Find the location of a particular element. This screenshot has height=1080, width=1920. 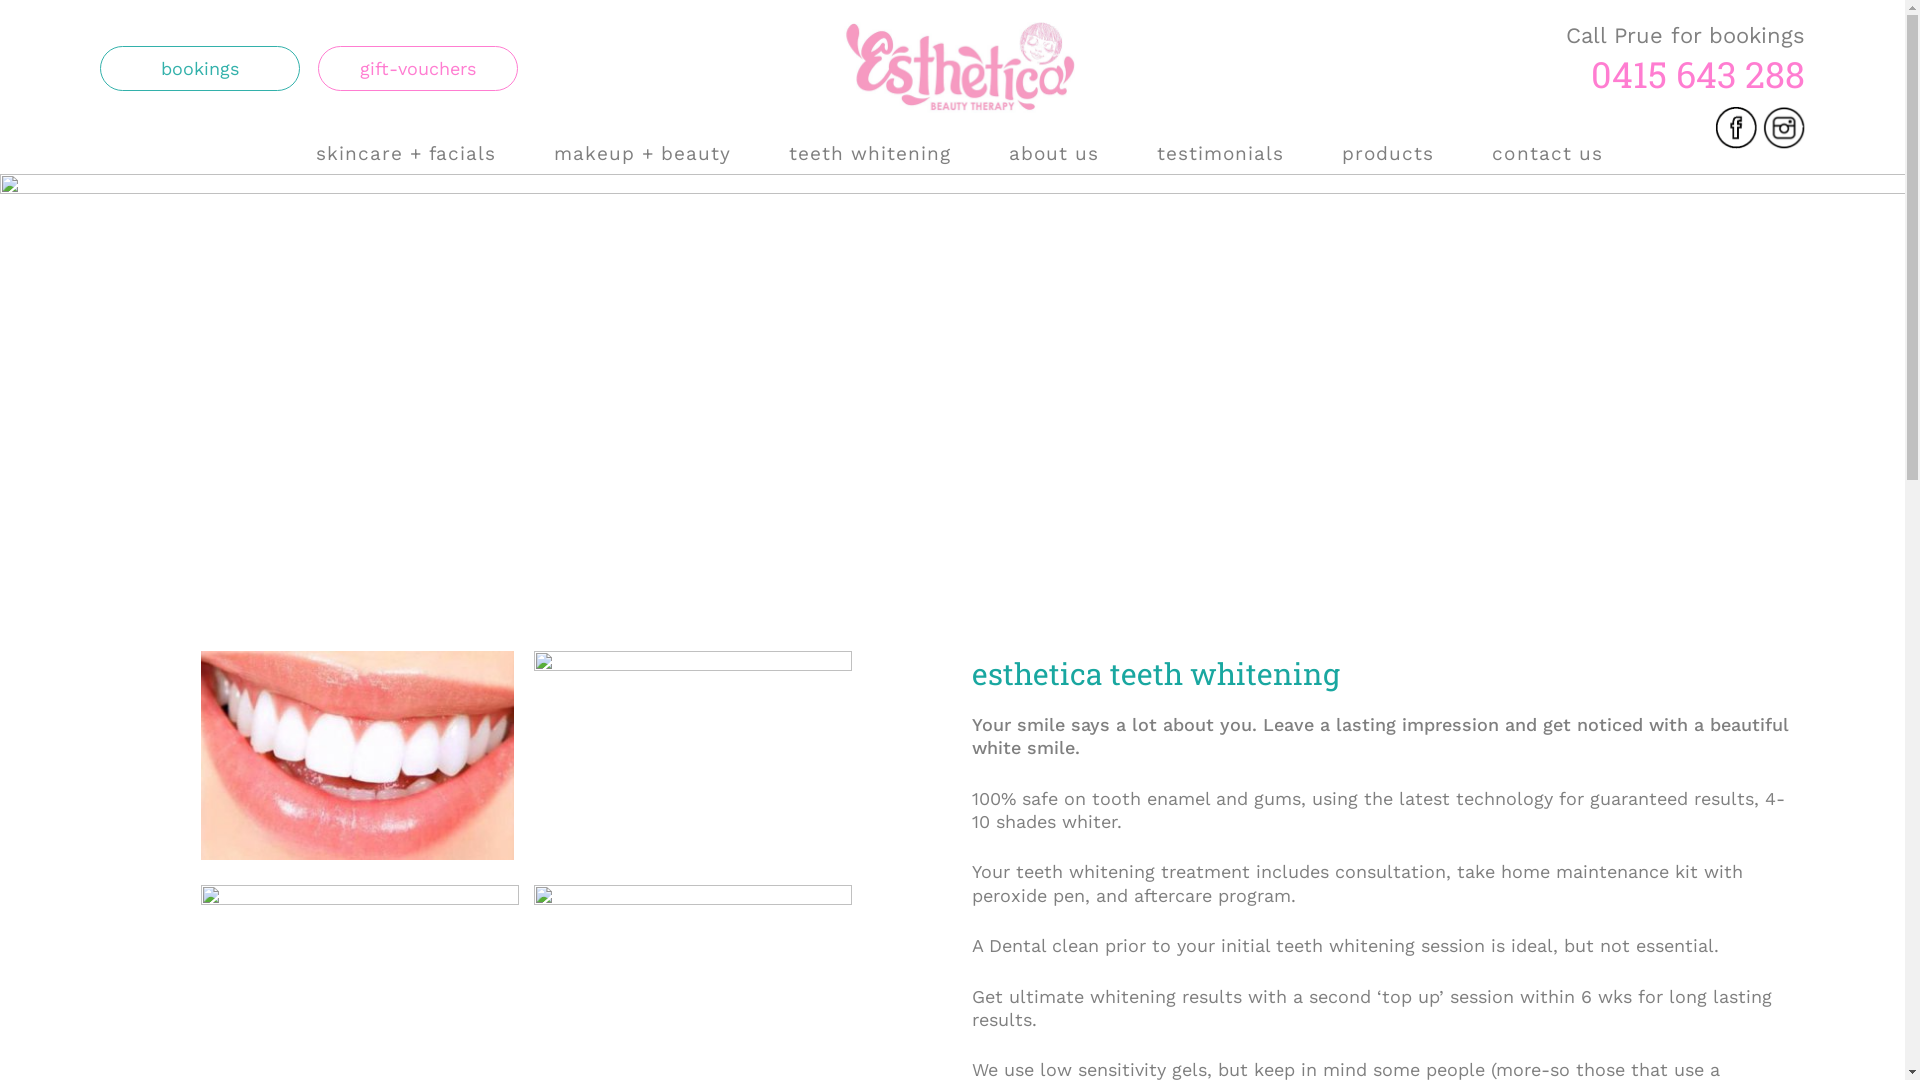

Facebook is located at coordinates (1736, 126).